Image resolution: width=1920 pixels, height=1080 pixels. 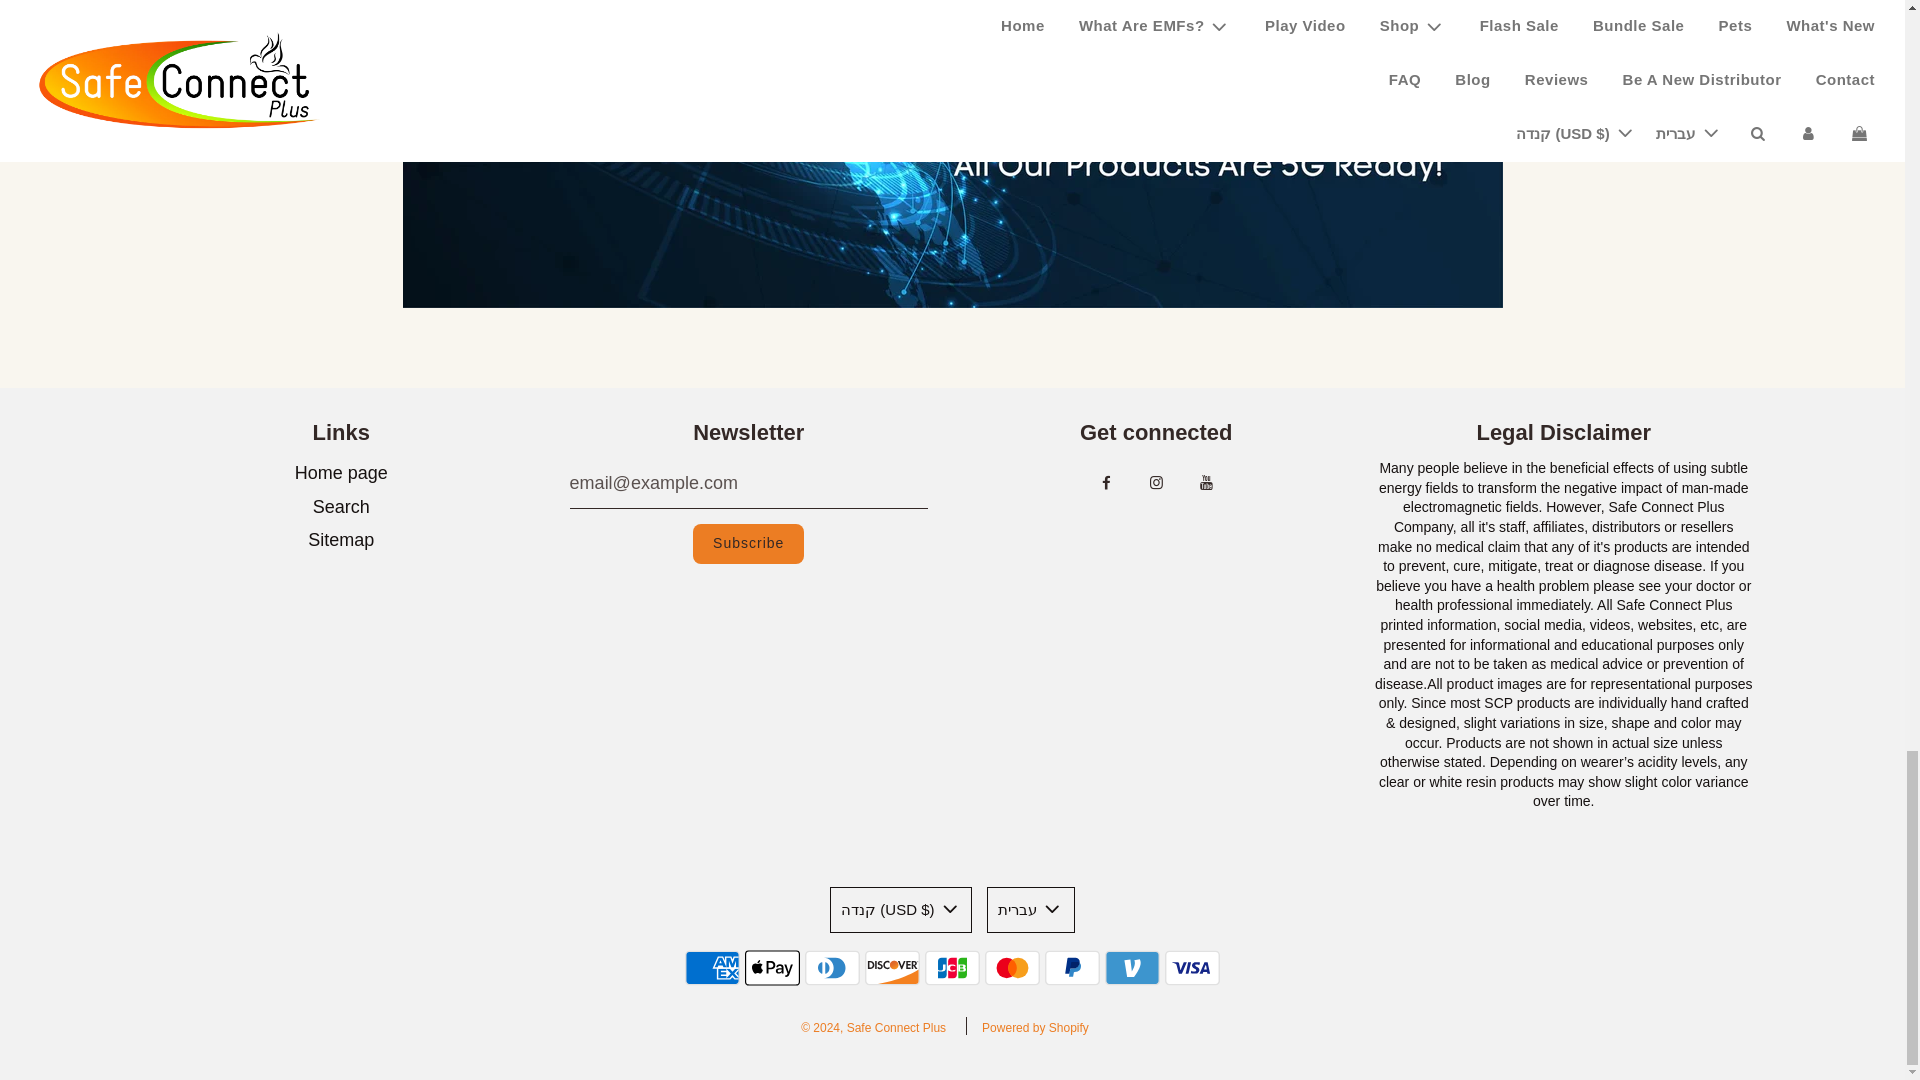 I want to click on Venmo, so click(x=1132, y=968).